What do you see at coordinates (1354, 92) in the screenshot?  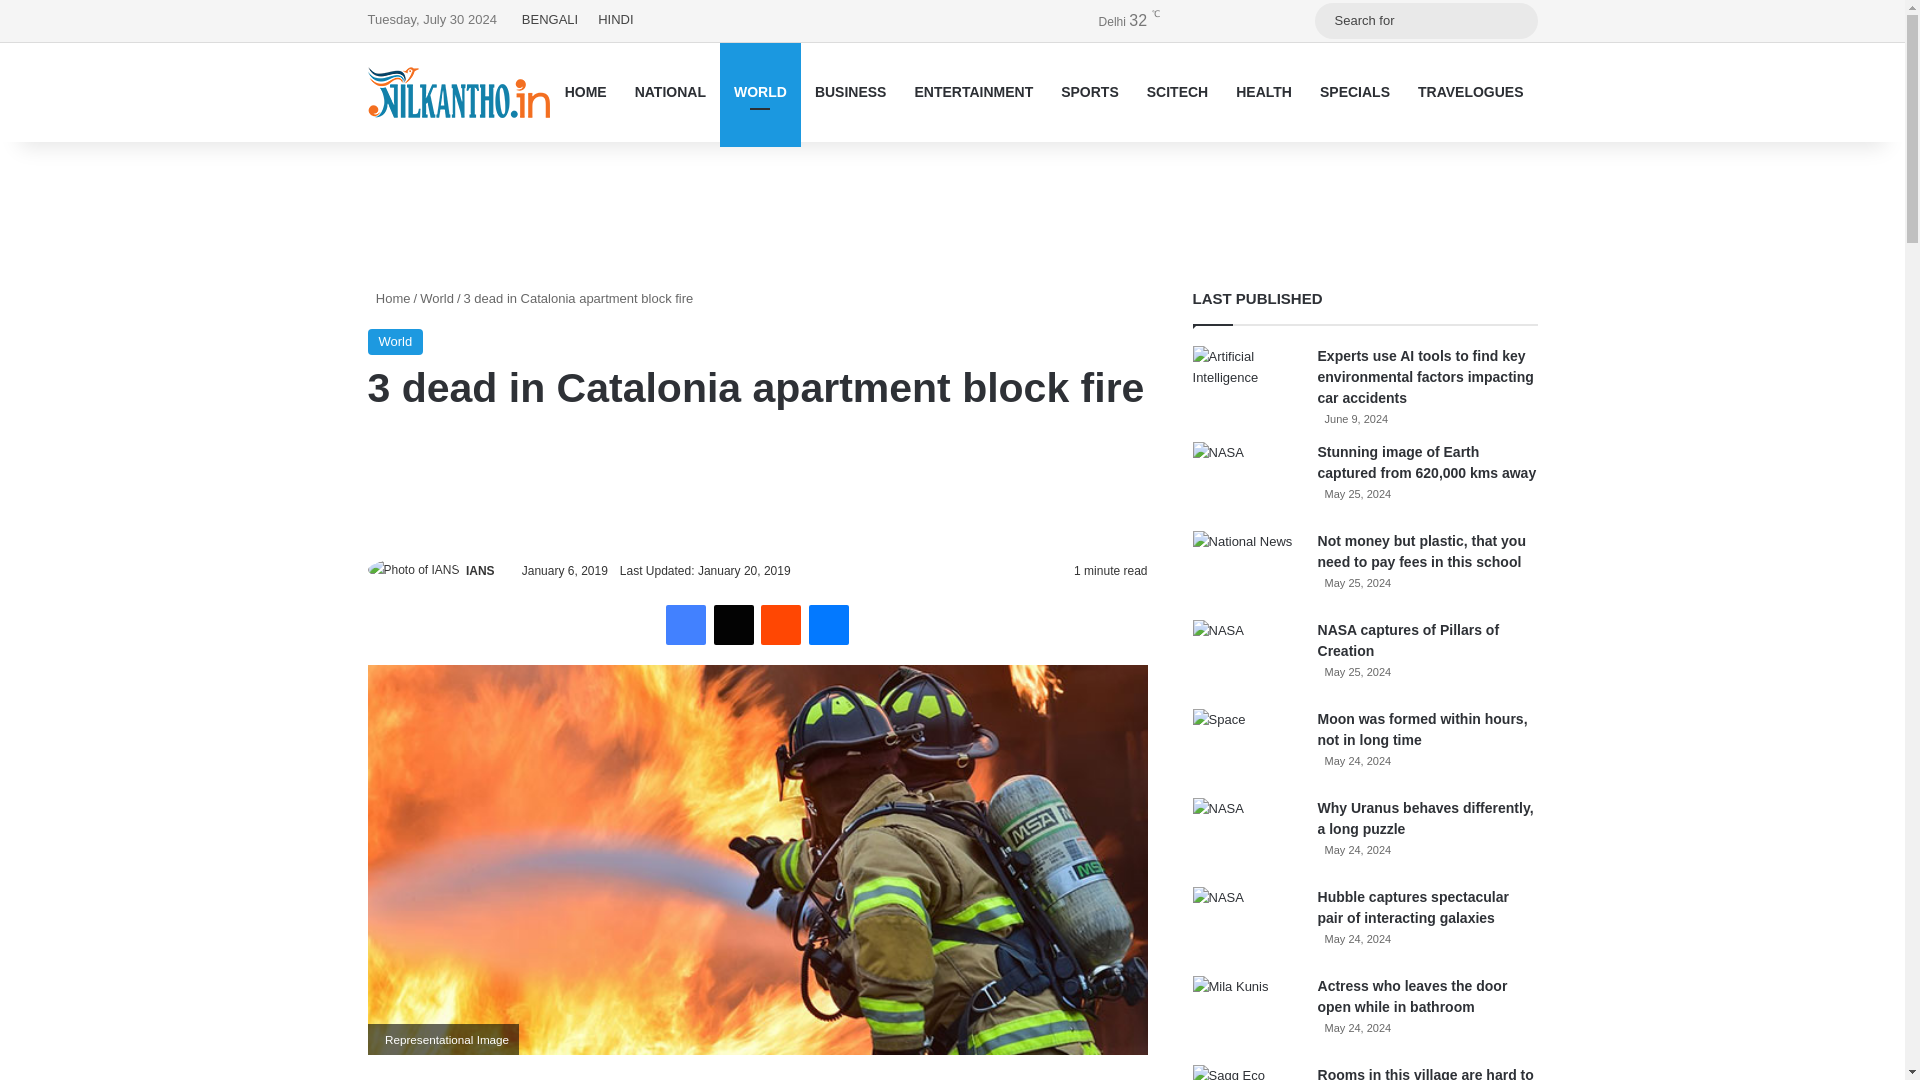 I see `SPECIALS` at bounding box center [1354, 92].